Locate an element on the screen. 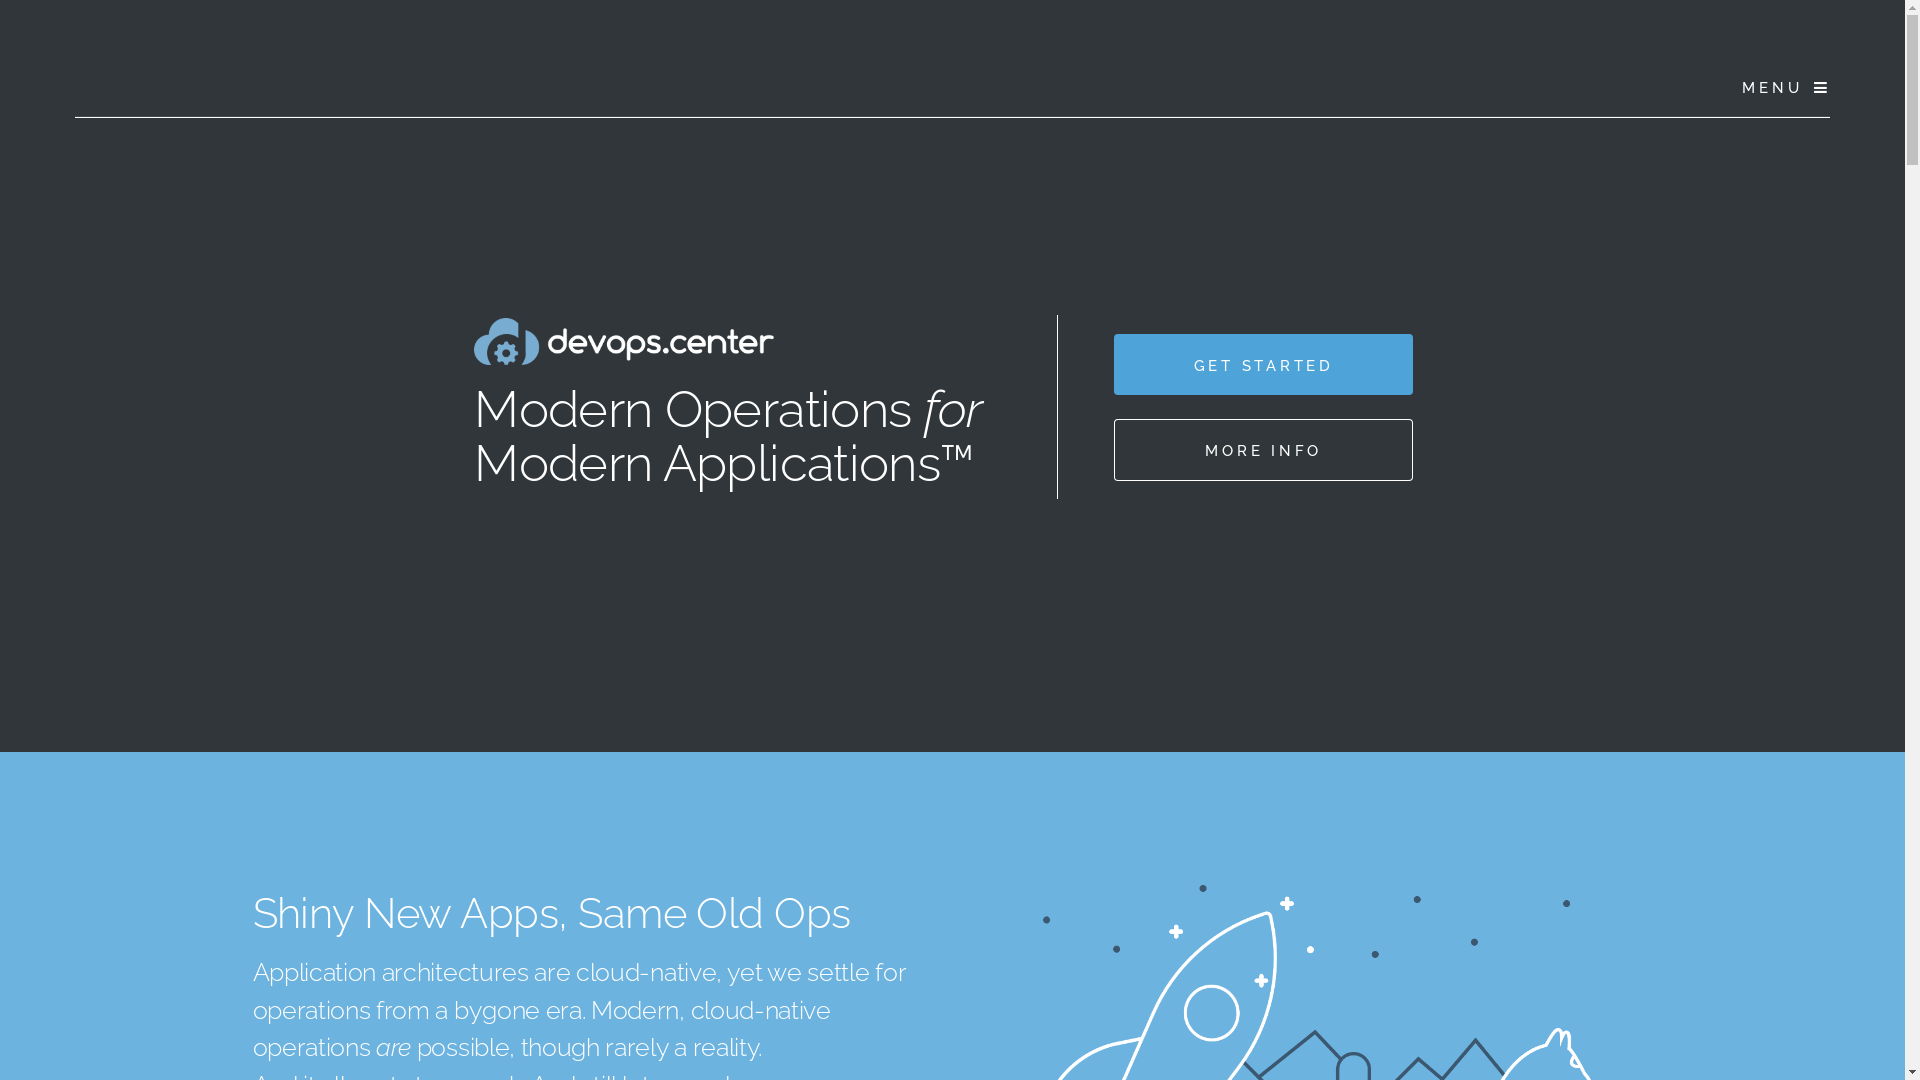  MORE INFO is located at coordinates (1264, 450).